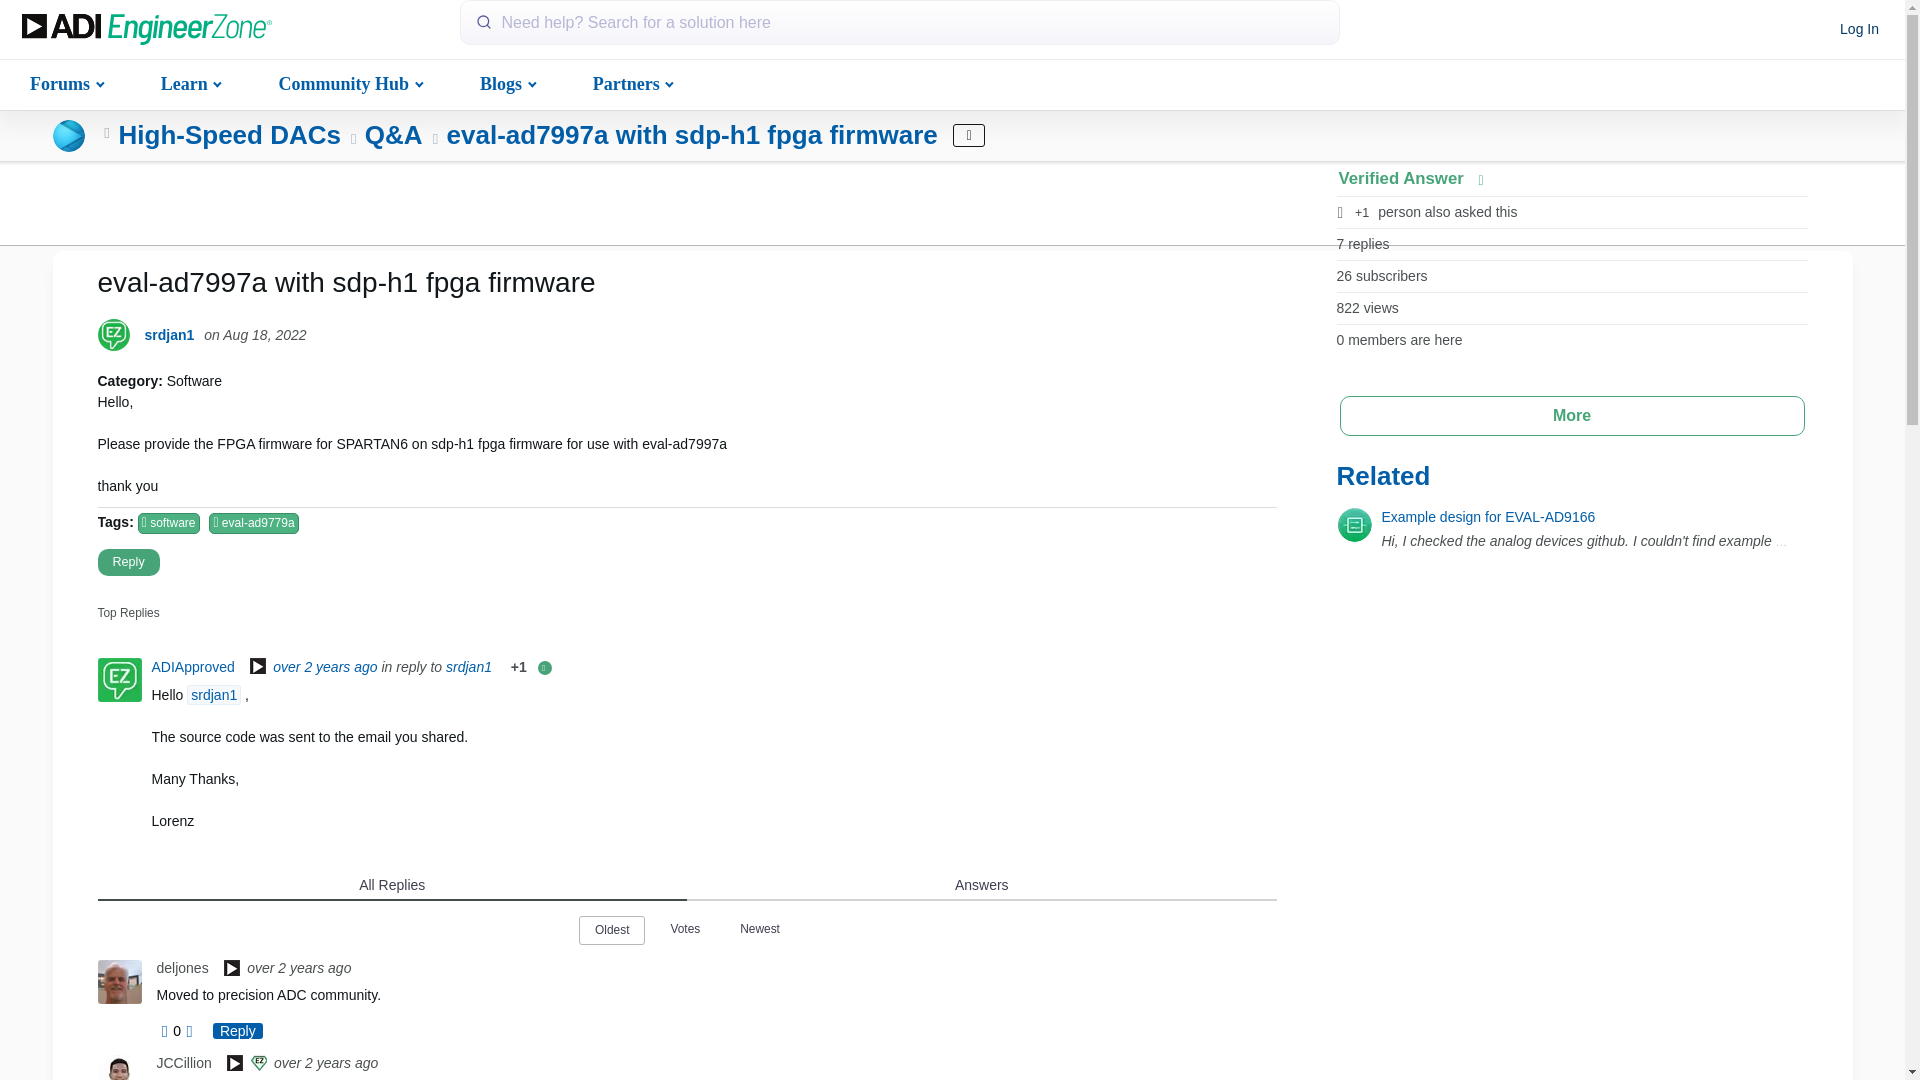 This screenshot has height=1080, width=1920. I want to click on Analog Employees, so click(232, 970).